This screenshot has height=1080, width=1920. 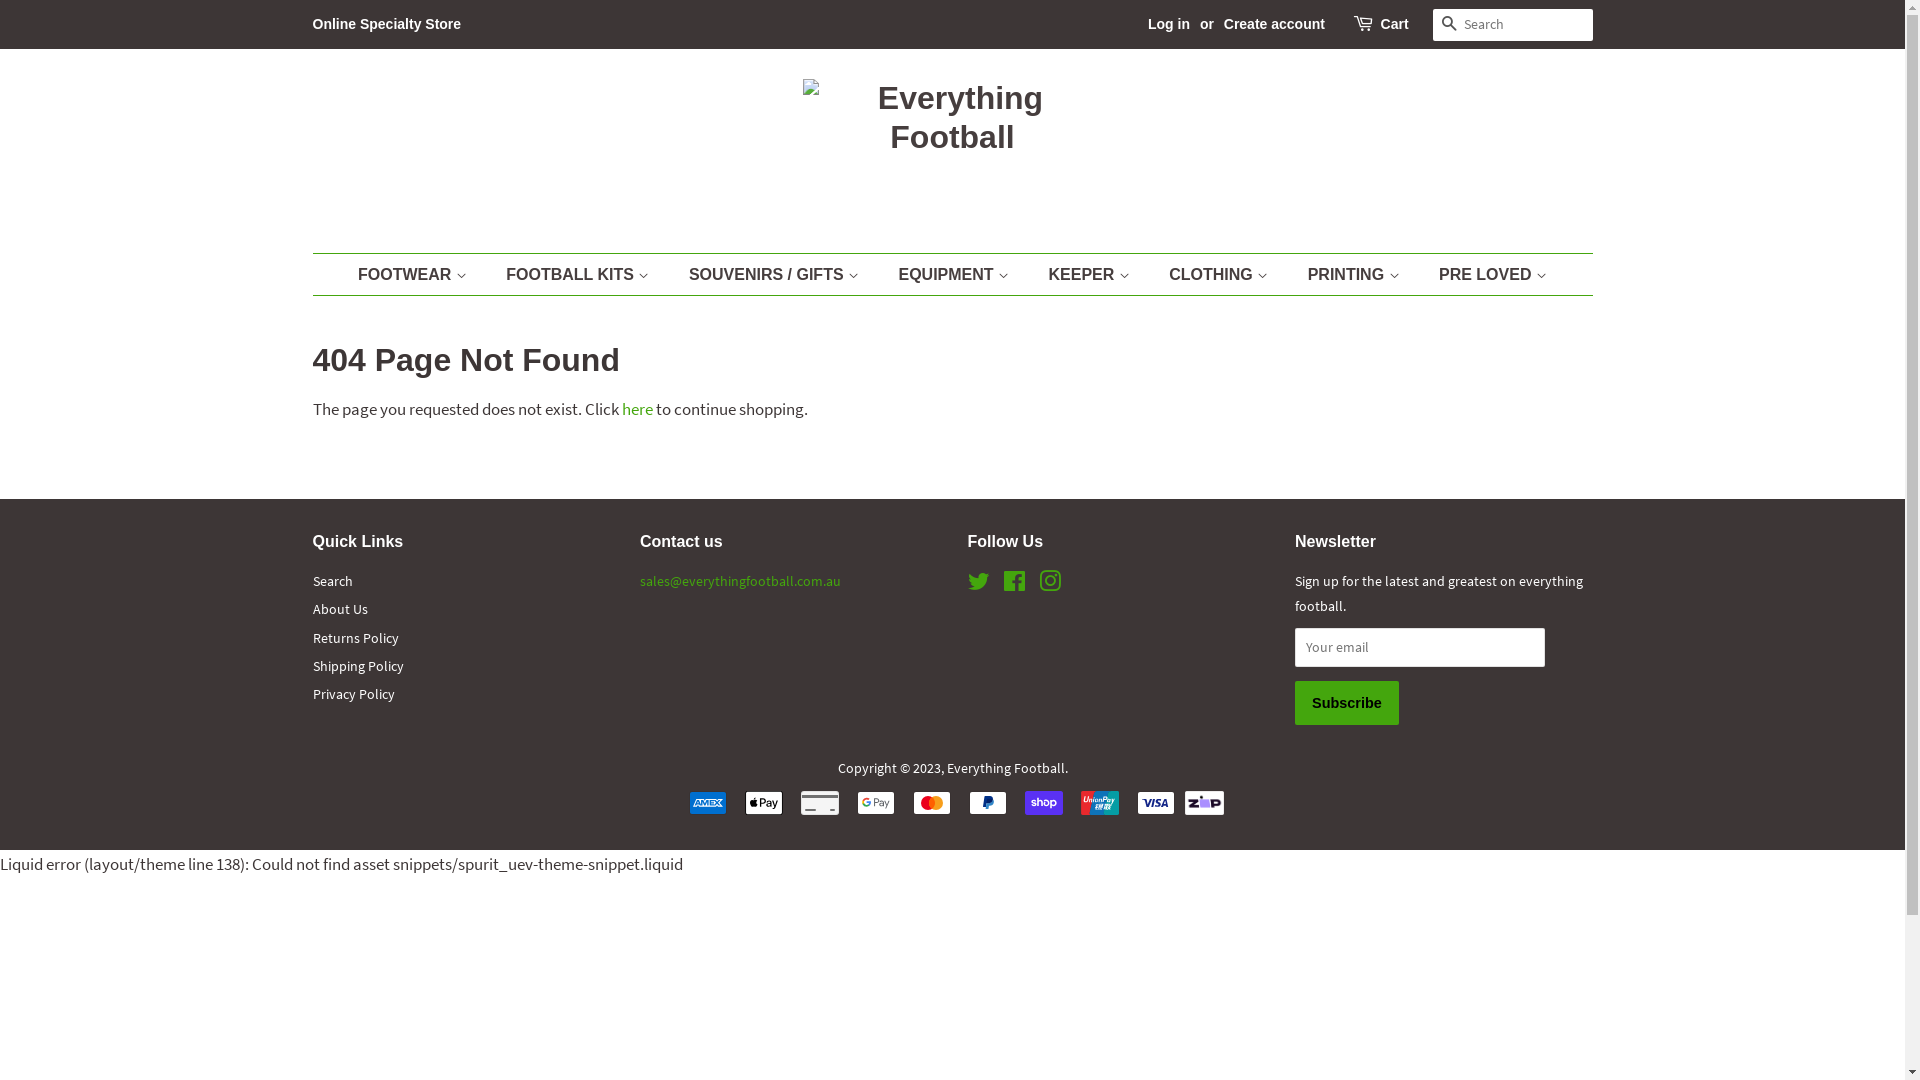 What do you see at coordinates (1221, 274) in the screenshot?
I see `CLOTHING` at bounding box center [1221, 274].